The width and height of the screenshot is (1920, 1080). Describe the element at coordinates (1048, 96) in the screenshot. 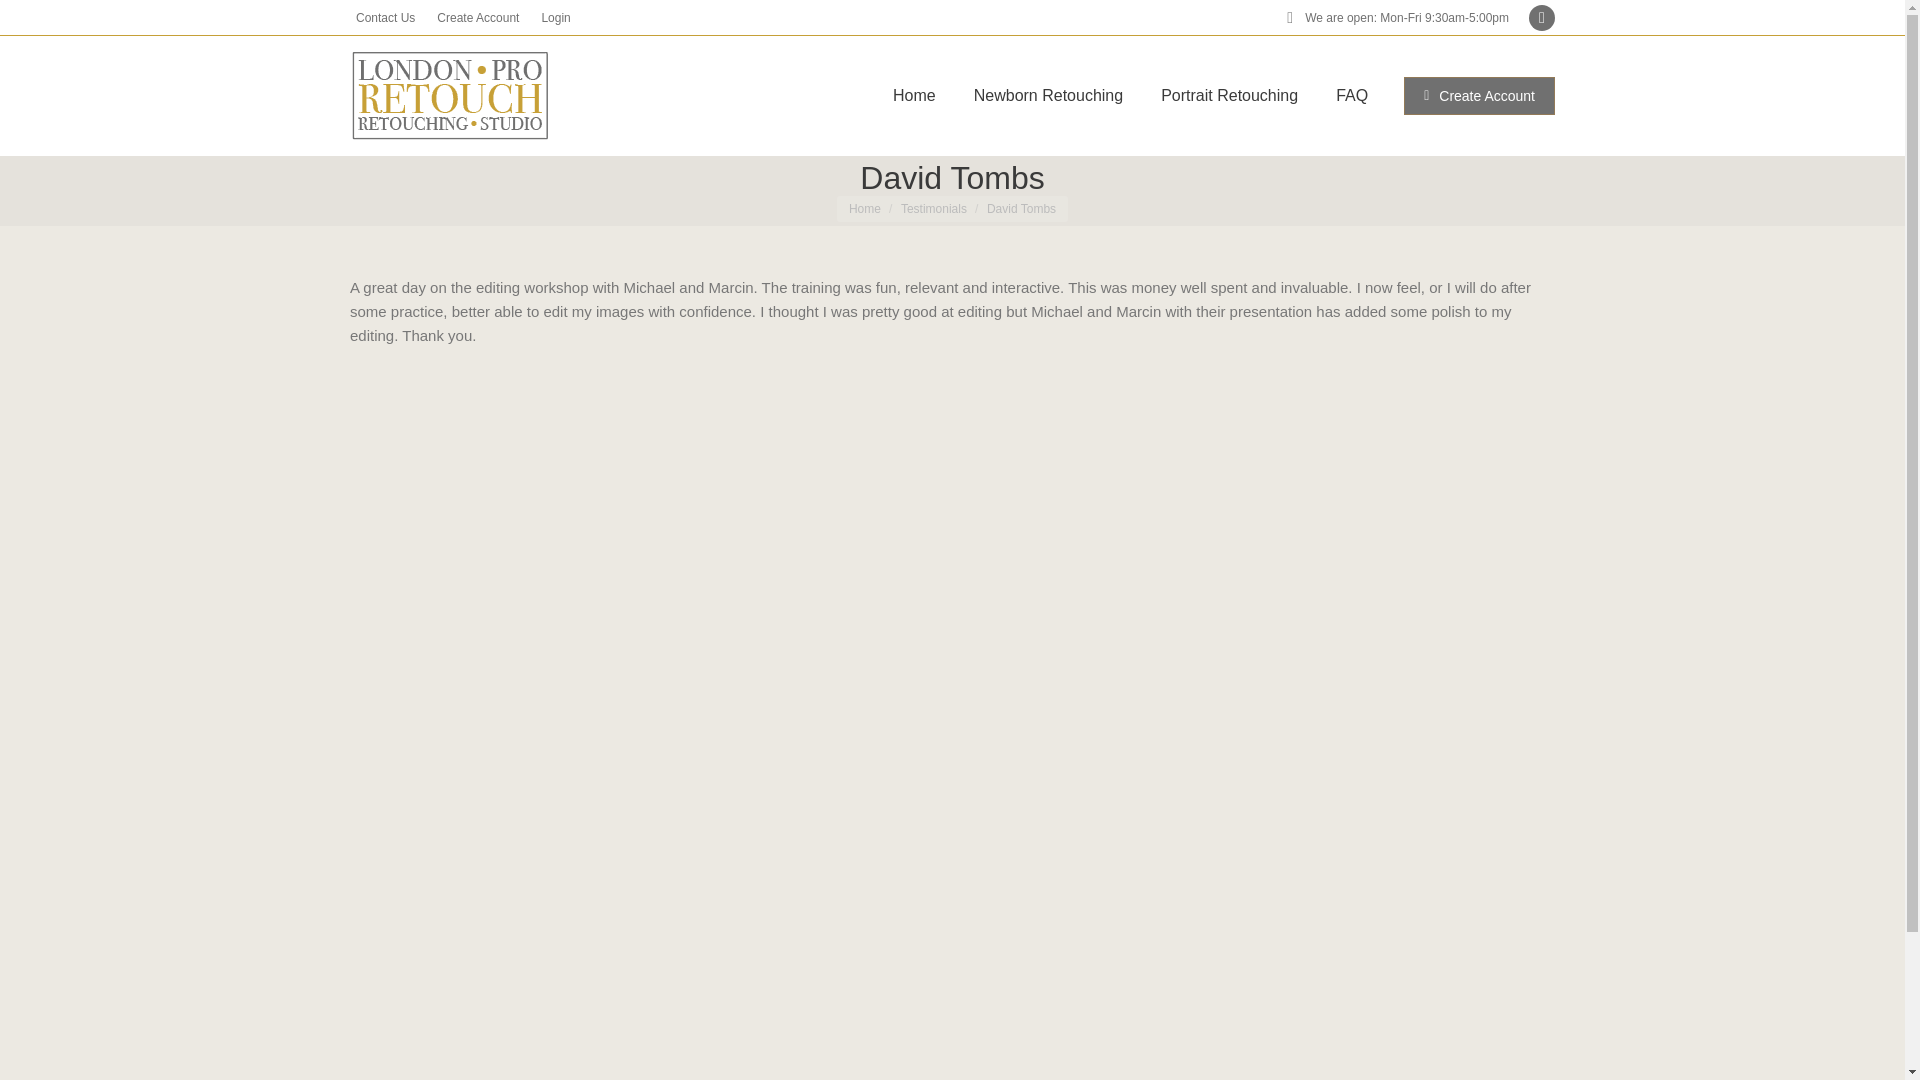

I see `Newborn Retouching` at that location.